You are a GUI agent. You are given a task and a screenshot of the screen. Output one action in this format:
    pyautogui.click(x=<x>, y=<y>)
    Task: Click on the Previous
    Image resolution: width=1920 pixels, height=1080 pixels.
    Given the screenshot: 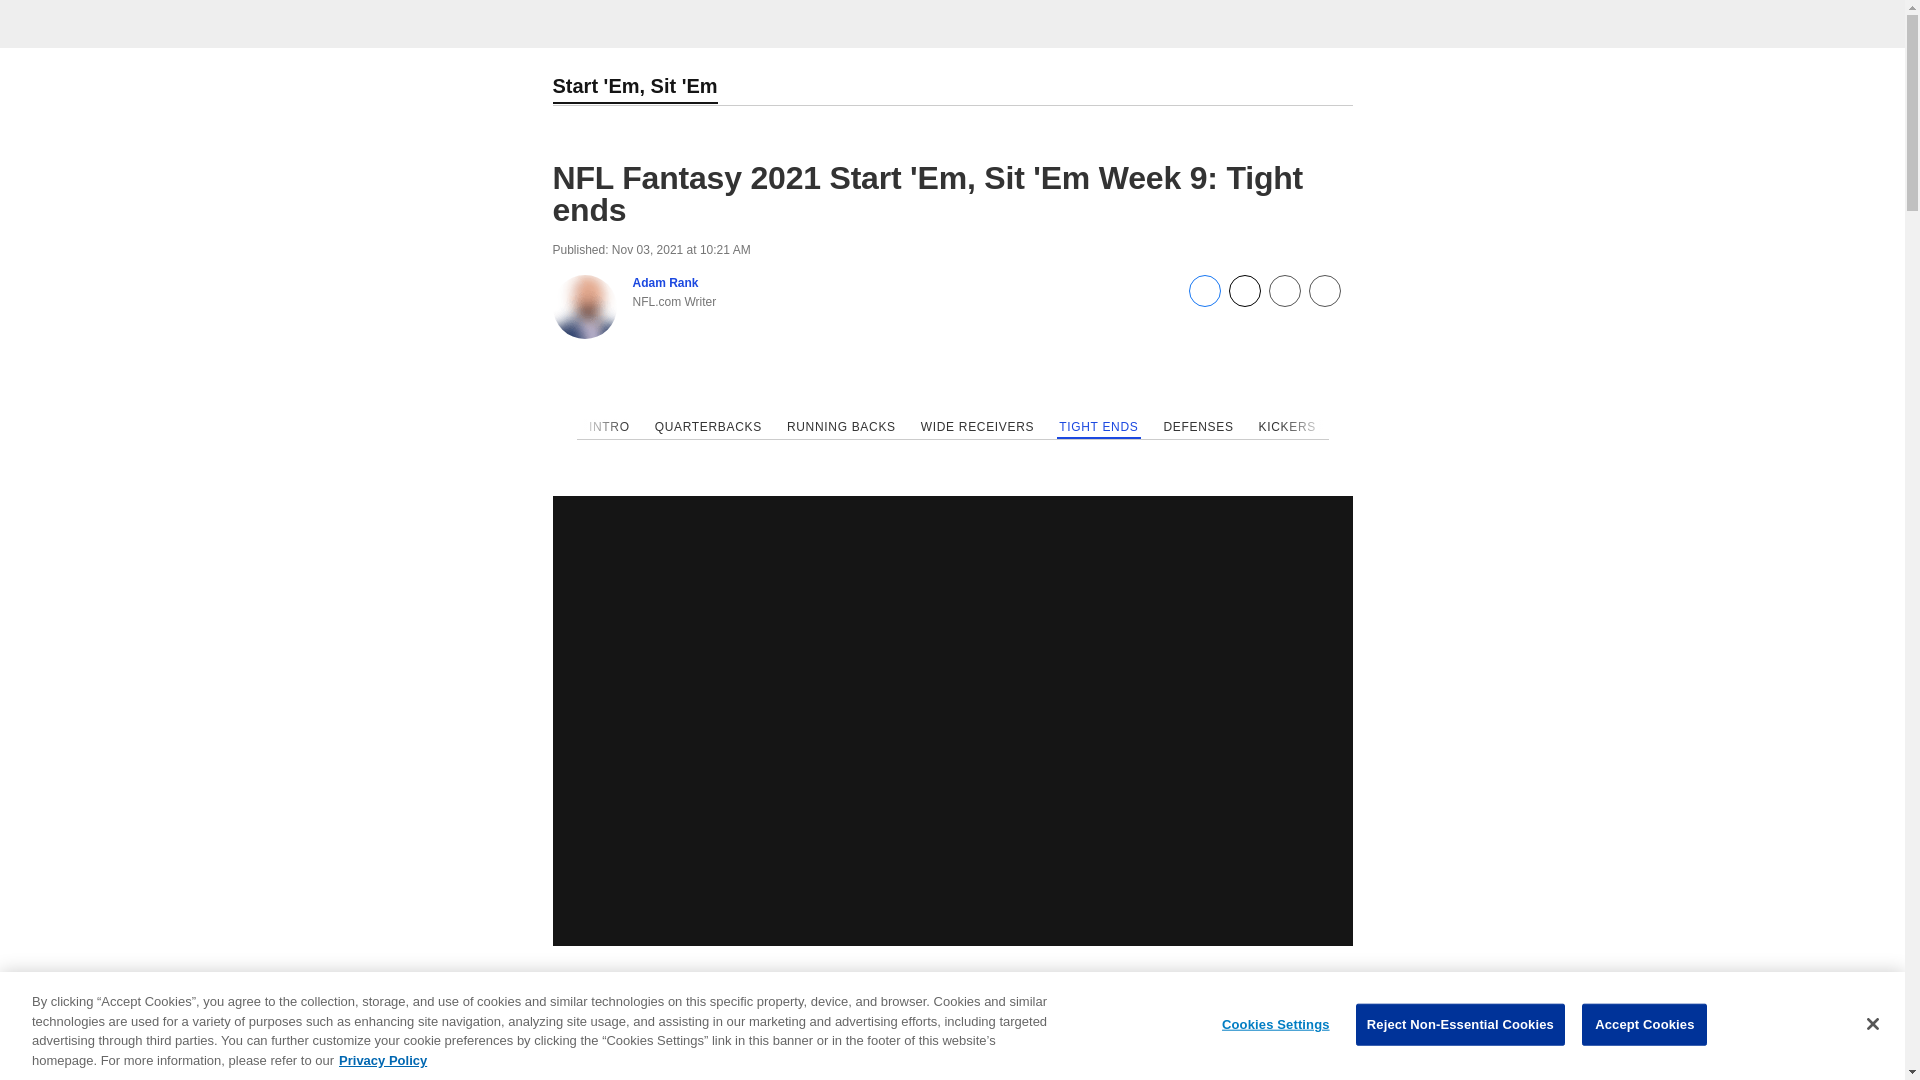 What is the action you would take?
    pyautogui.click(x=584, y=427)
    